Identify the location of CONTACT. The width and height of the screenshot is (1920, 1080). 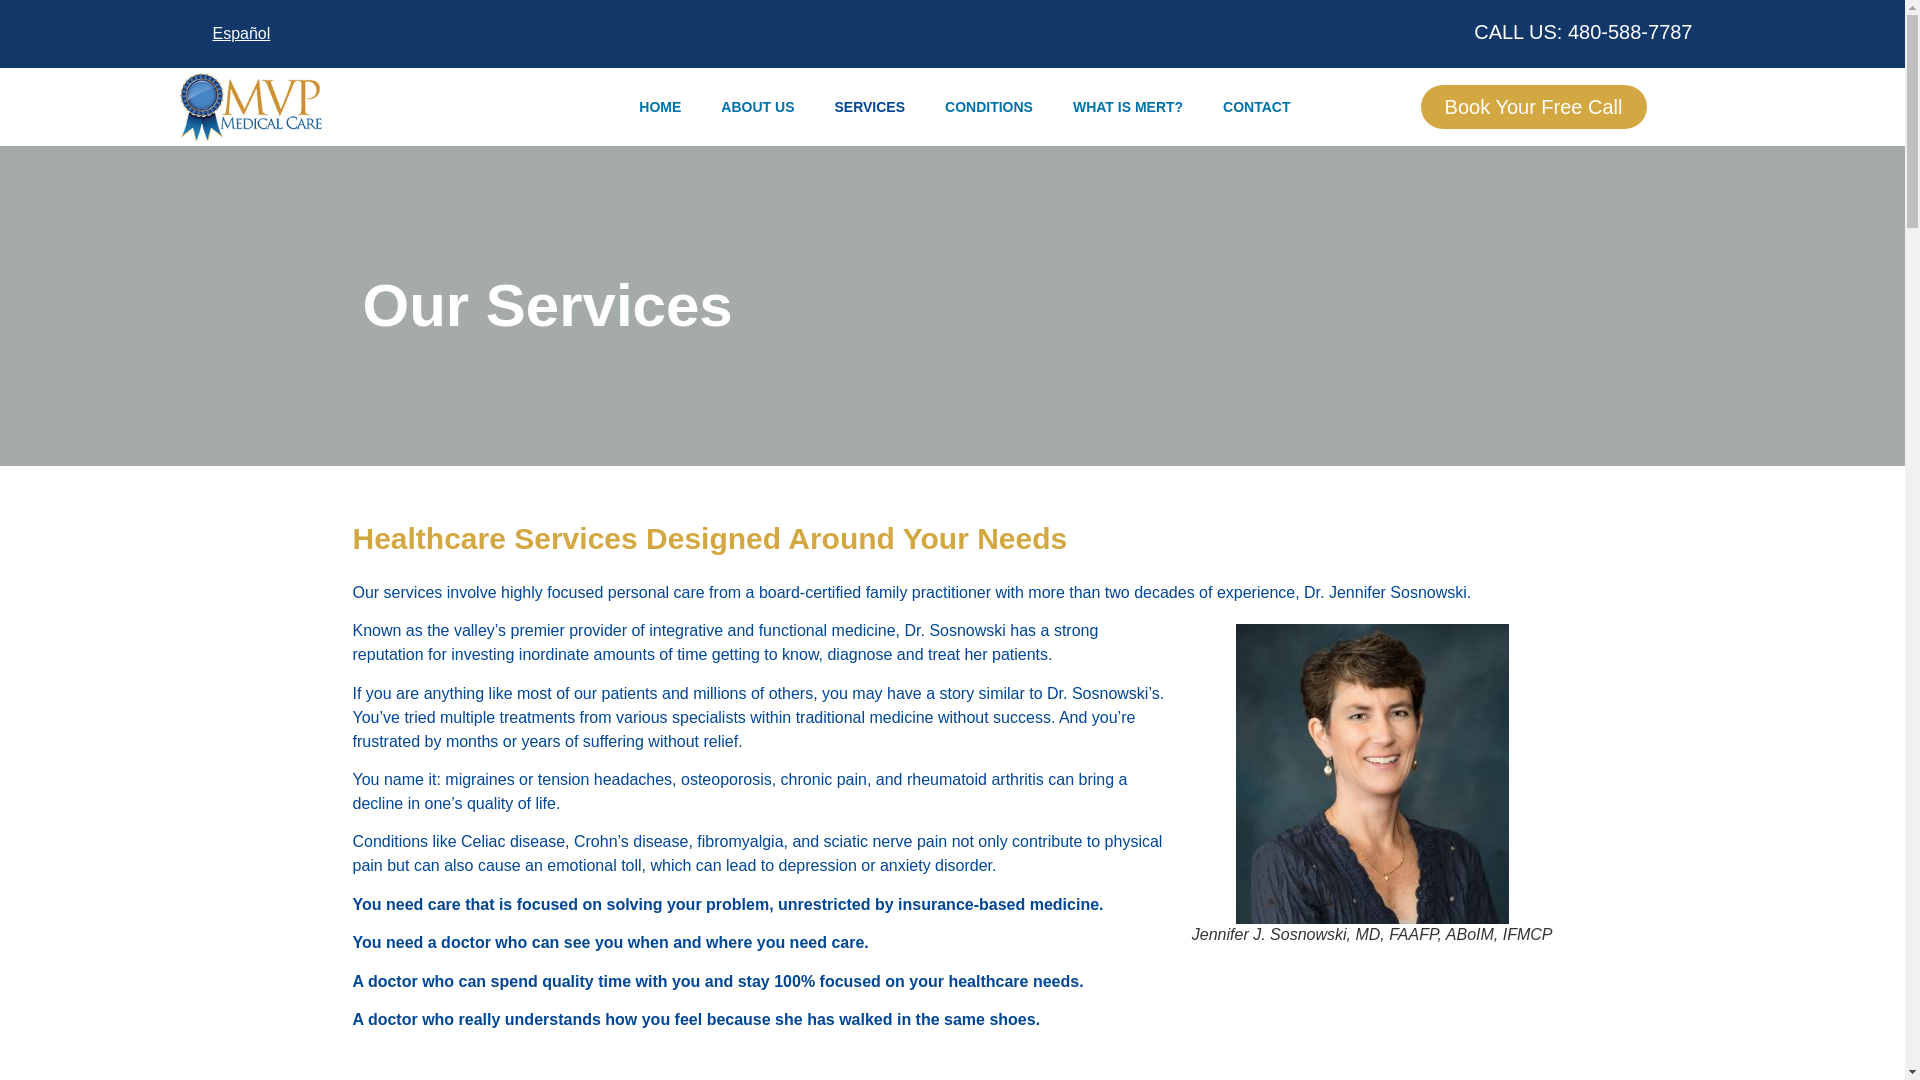
(1256, 106).